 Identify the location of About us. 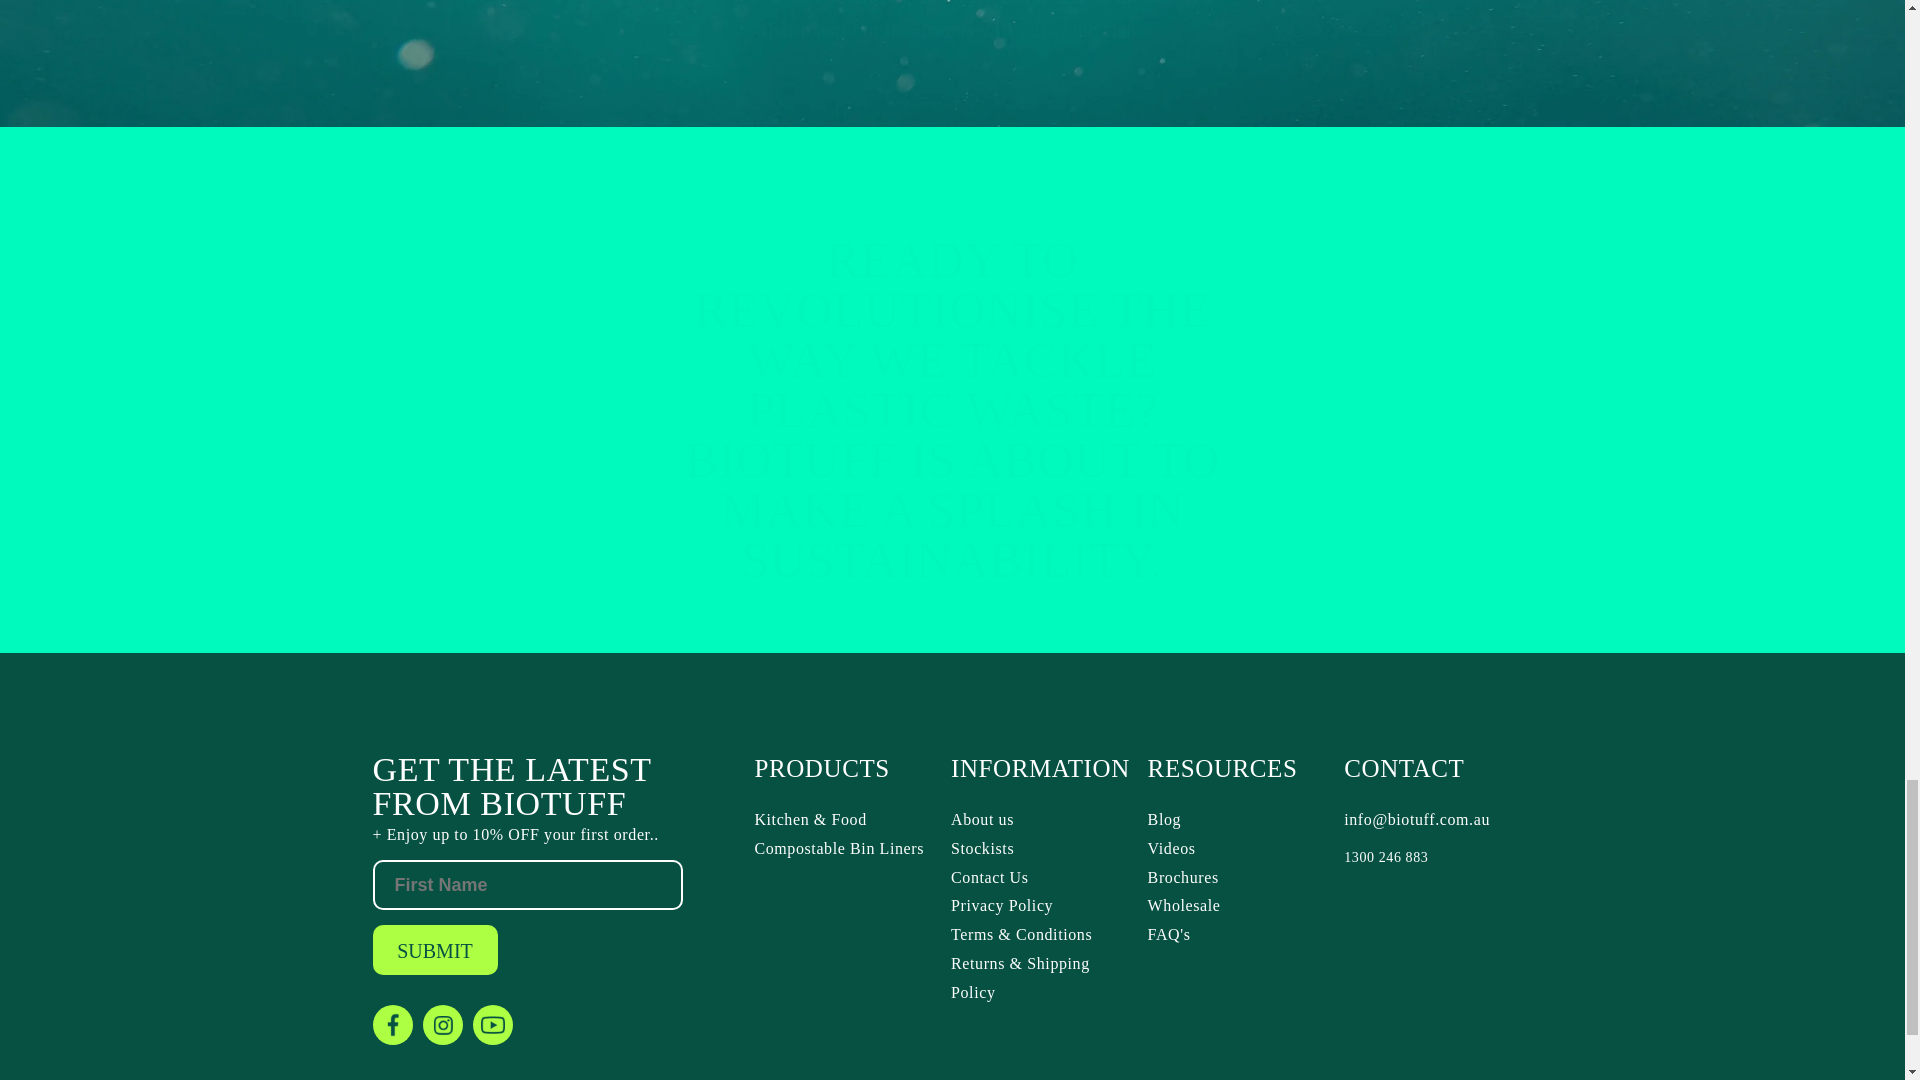
(1040, 820).